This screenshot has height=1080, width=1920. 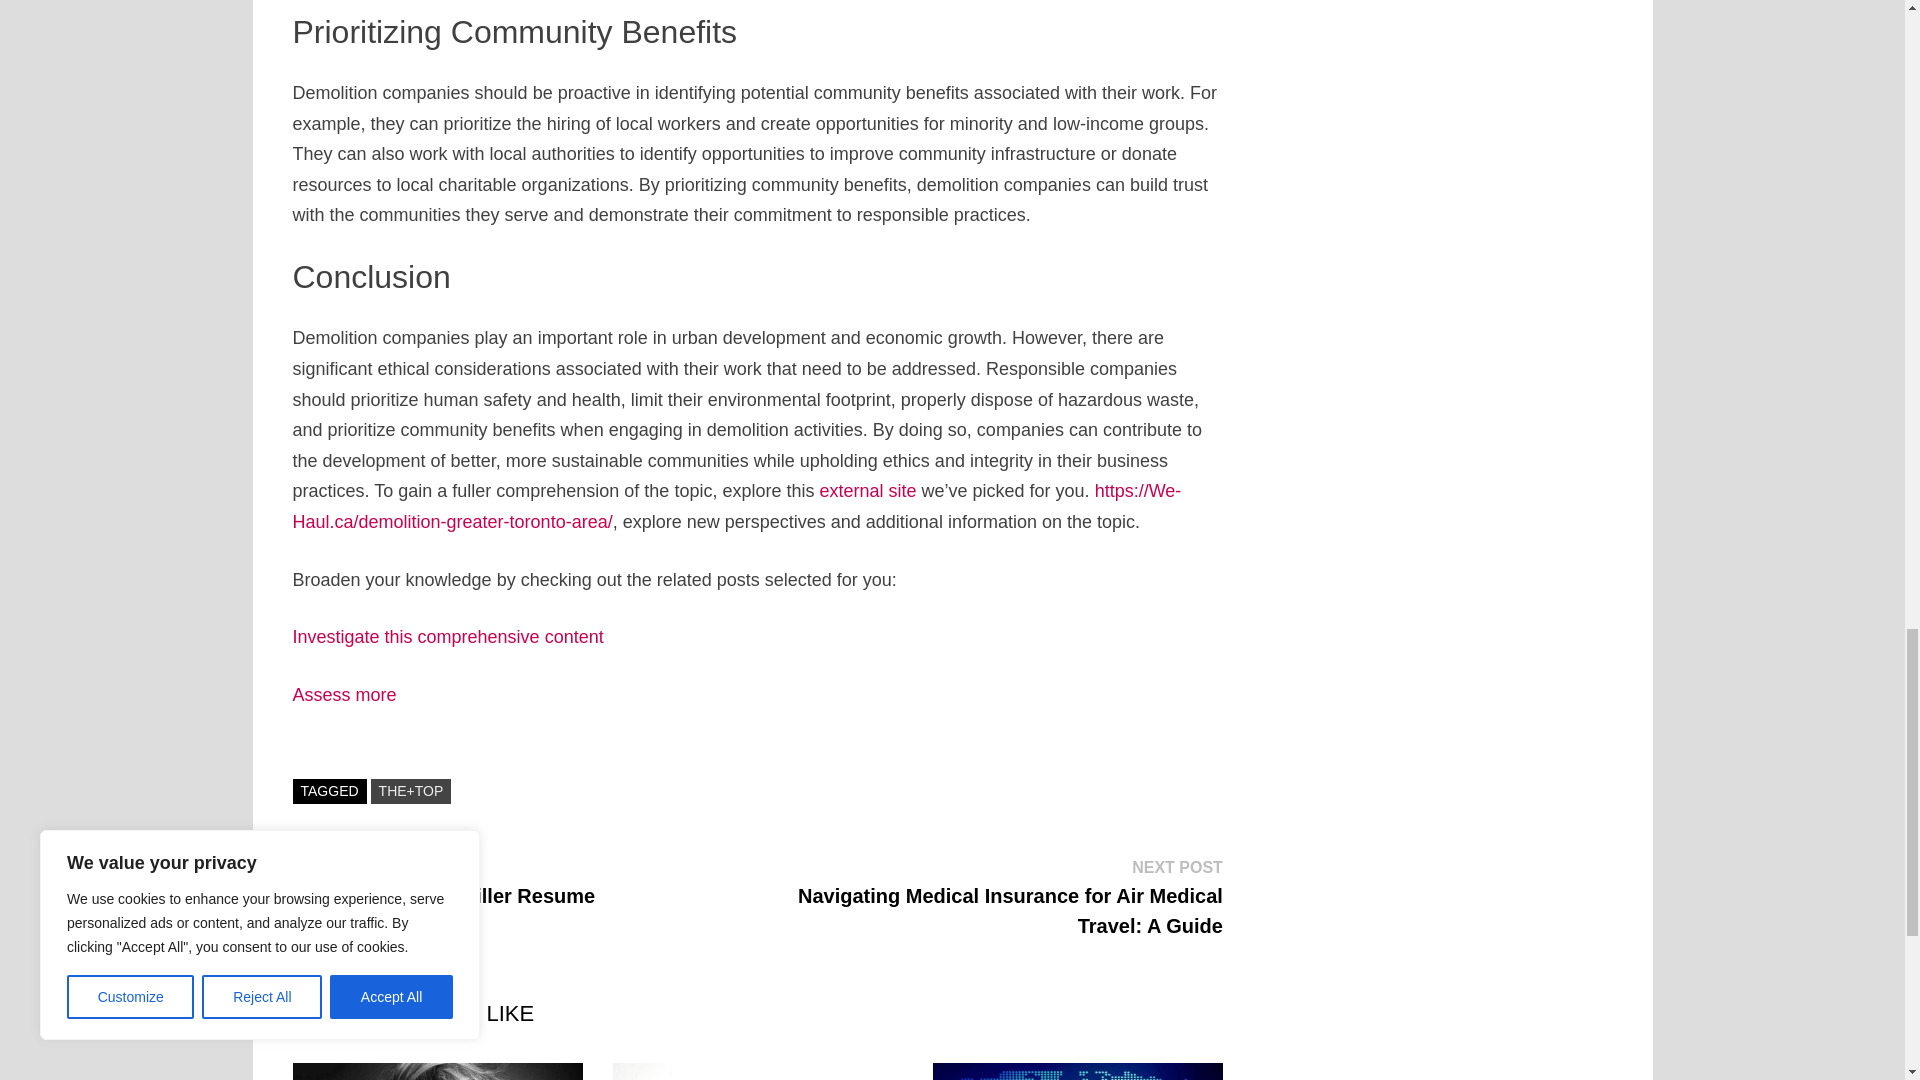 What do you see at coordinates (867, 490) in the screenshot?
I see `external site` at bounding box center [867, 490].